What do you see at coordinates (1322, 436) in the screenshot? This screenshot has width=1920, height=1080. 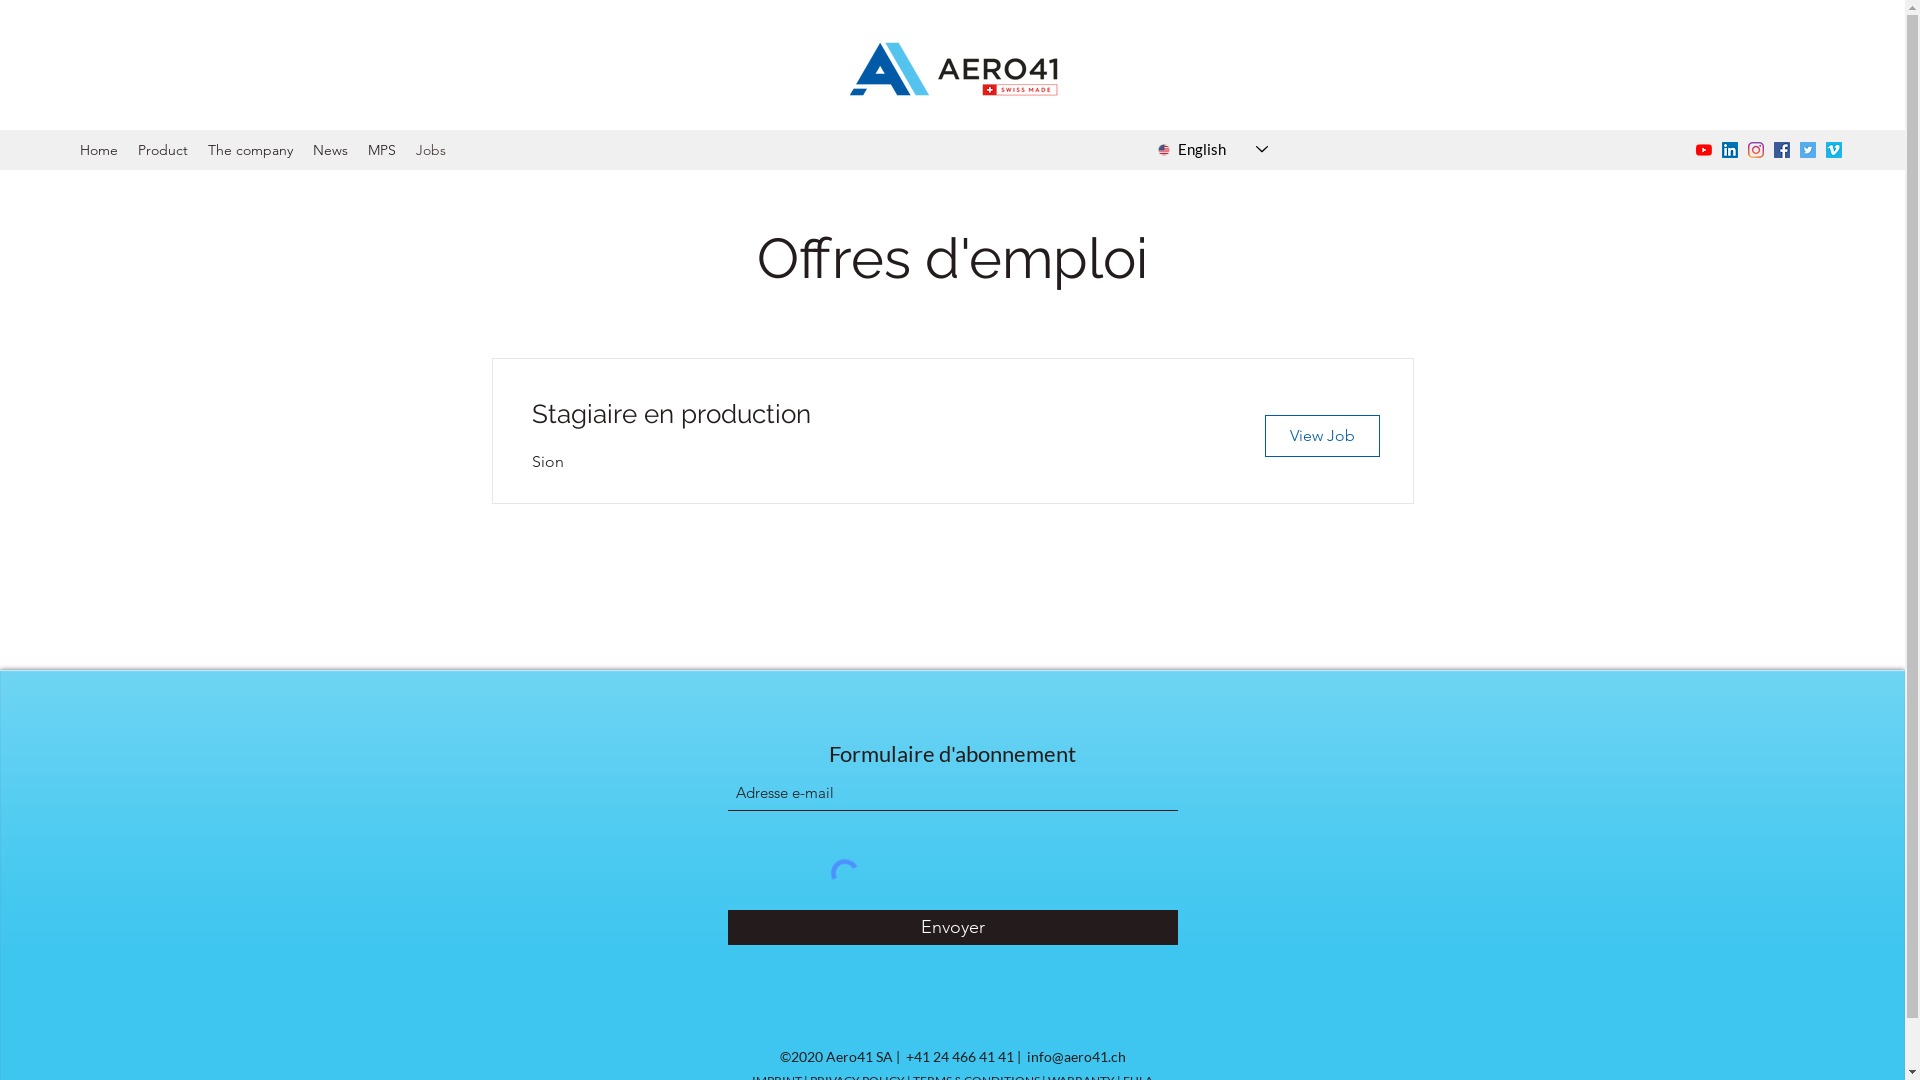 I see `View Job` at bounding box center [1322, 436].